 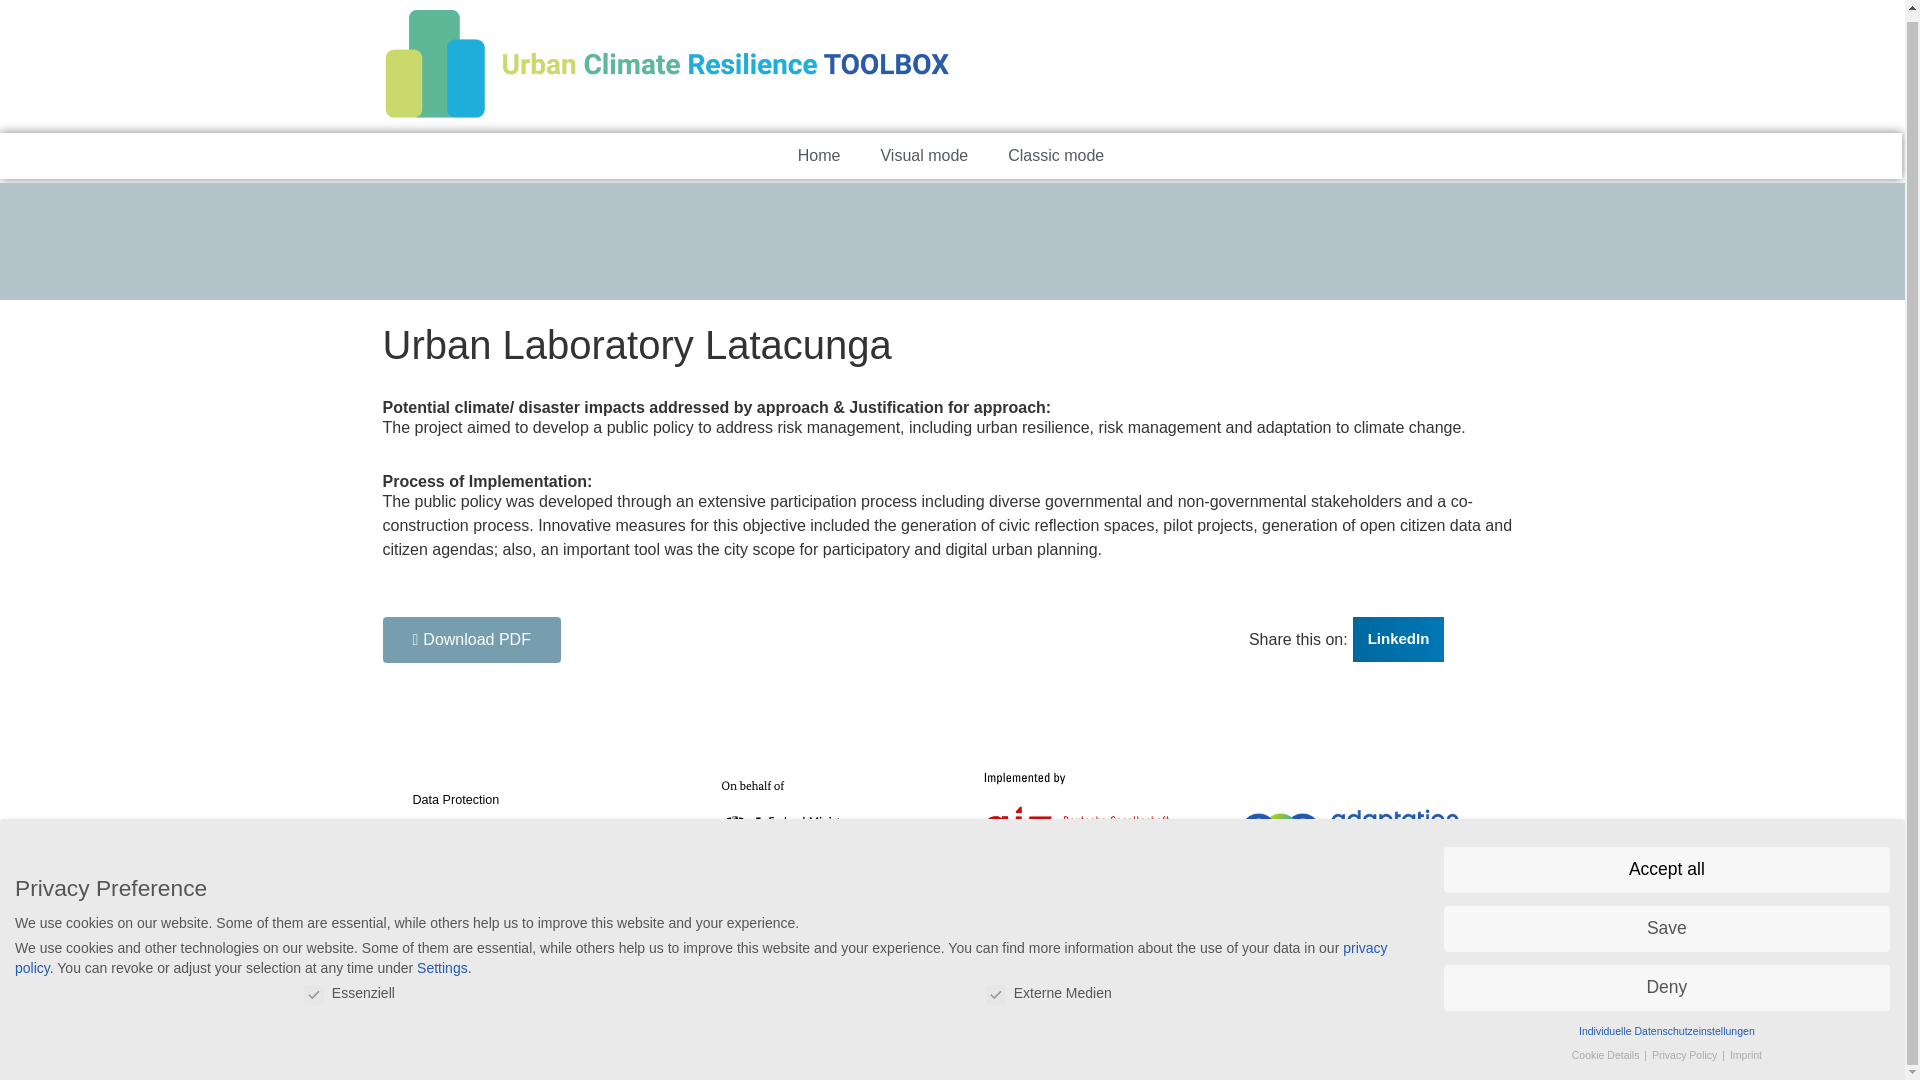 What do you see at coordinates (1666, 862) in the screenshot?
I see `Accept all` at bounding box center [1666, 862].